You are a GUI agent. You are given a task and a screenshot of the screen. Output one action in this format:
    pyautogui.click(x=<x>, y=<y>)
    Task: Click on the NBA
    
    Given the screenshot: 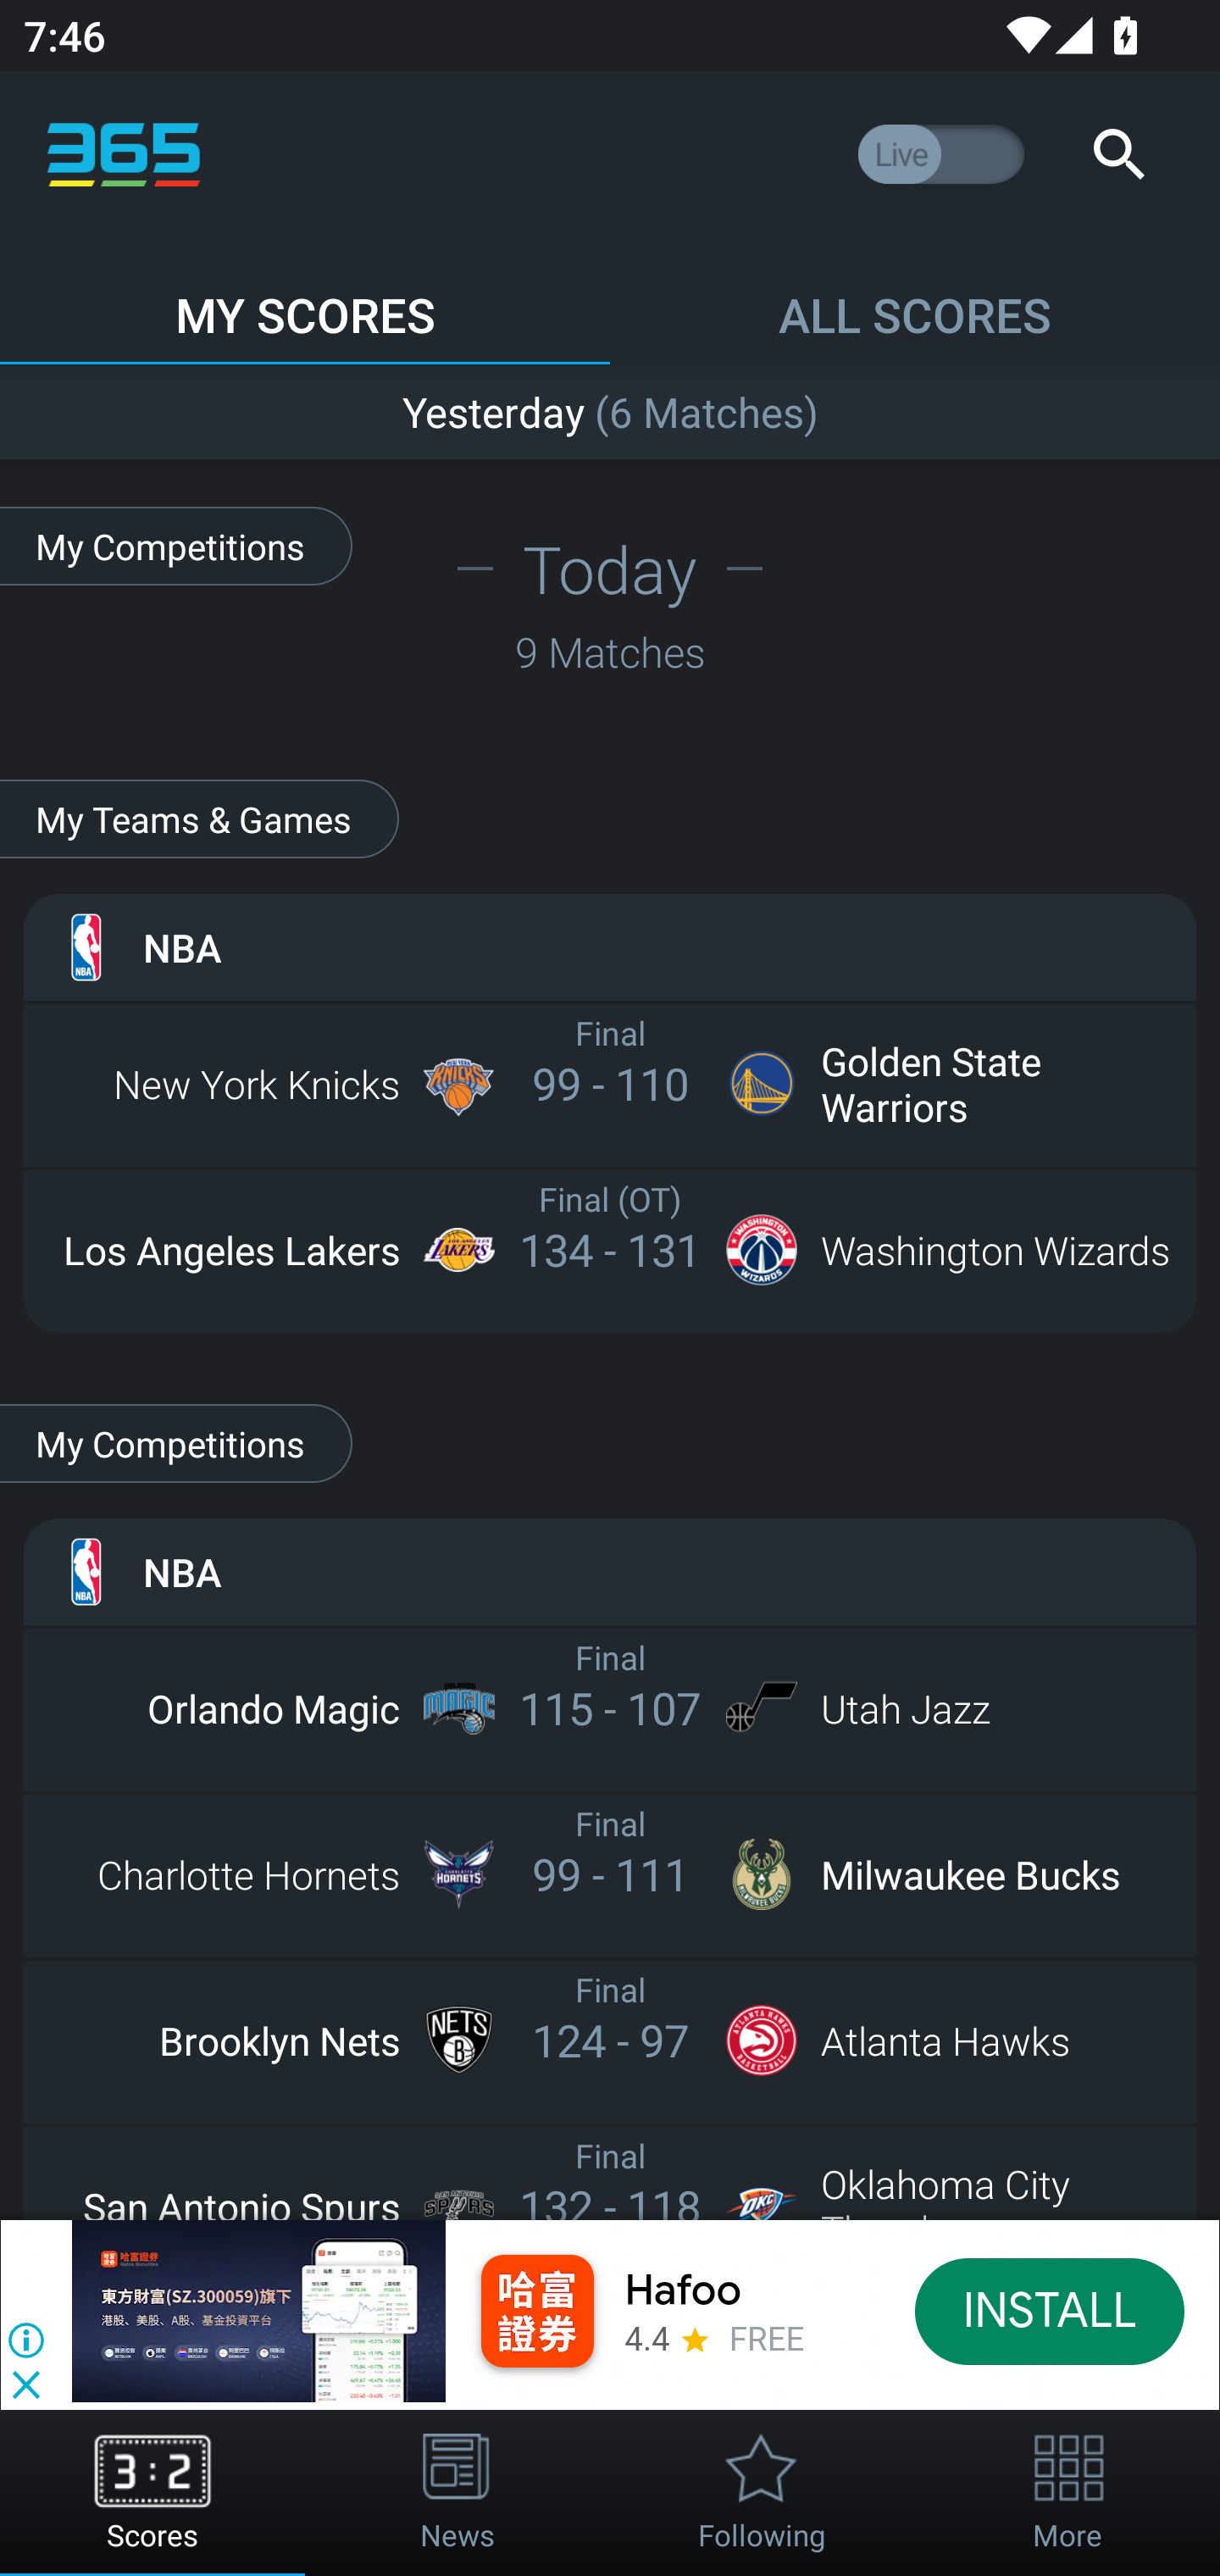 What is the action you would take?
    pyautogui.click(x=610, y=946)
    